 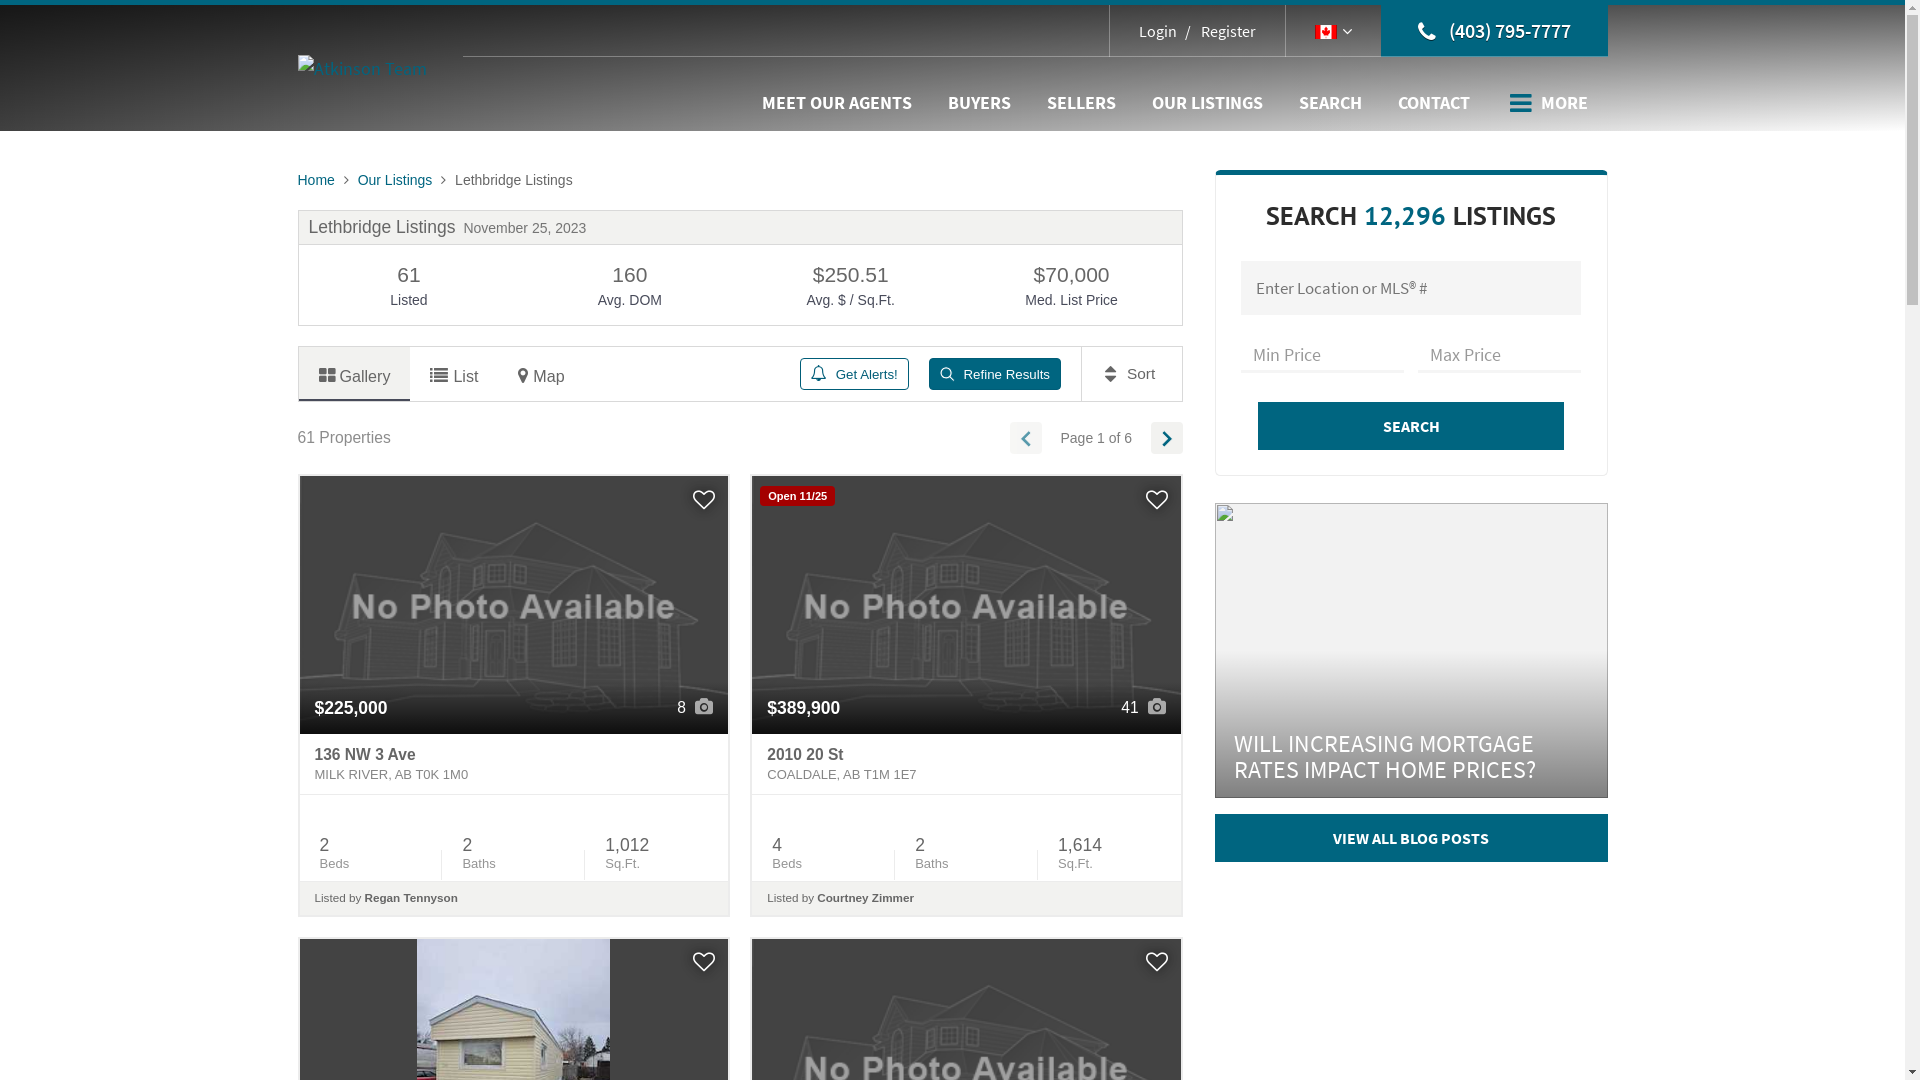 I want to click on Login, so click(x=1158, y=31).